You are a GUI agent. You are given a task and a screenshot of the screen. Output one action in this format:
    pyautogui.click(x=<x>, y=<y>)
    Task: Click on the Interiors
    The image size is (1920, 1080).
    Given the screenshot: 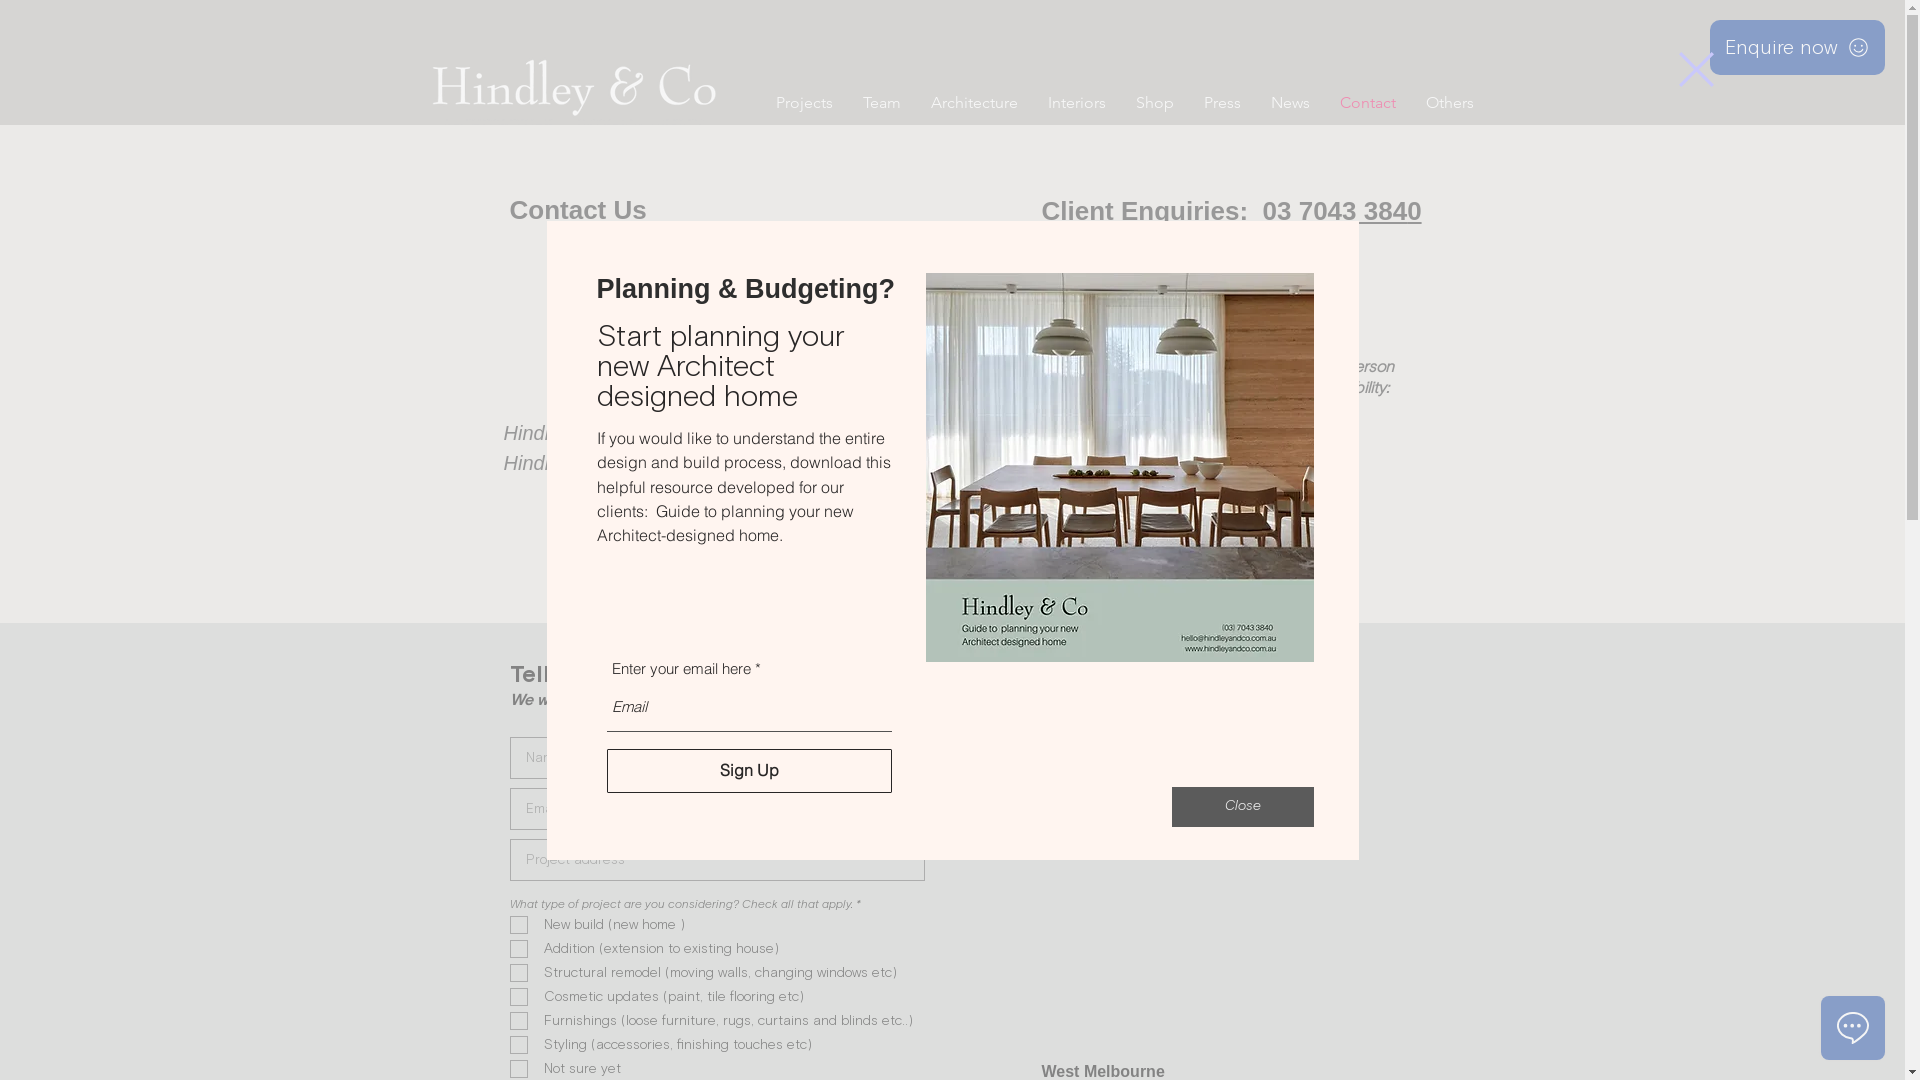 What is the action you would take?
    pyautogui.click(x=1076, y=102)
    